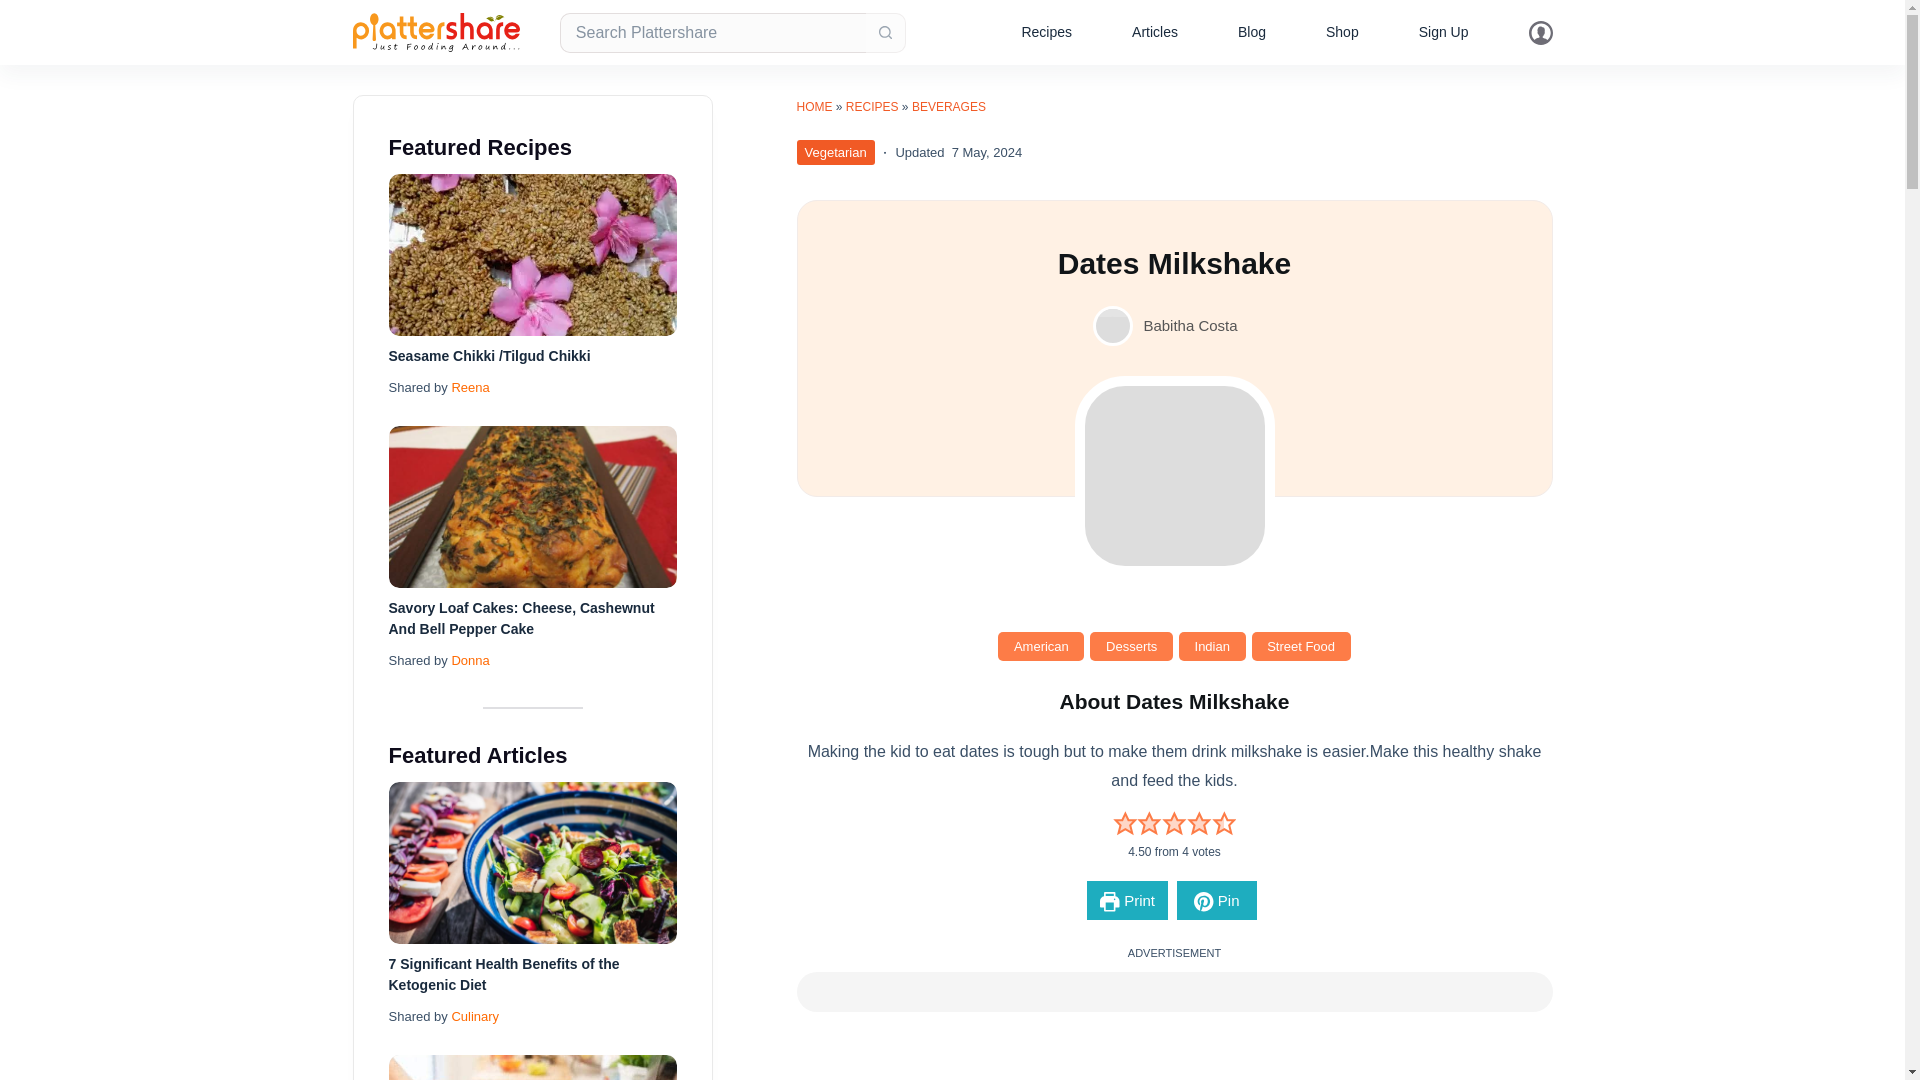 Image resolution: width=1920 pixels, height=1080 pixels. I want to click on Pin, so click(1216, 900).